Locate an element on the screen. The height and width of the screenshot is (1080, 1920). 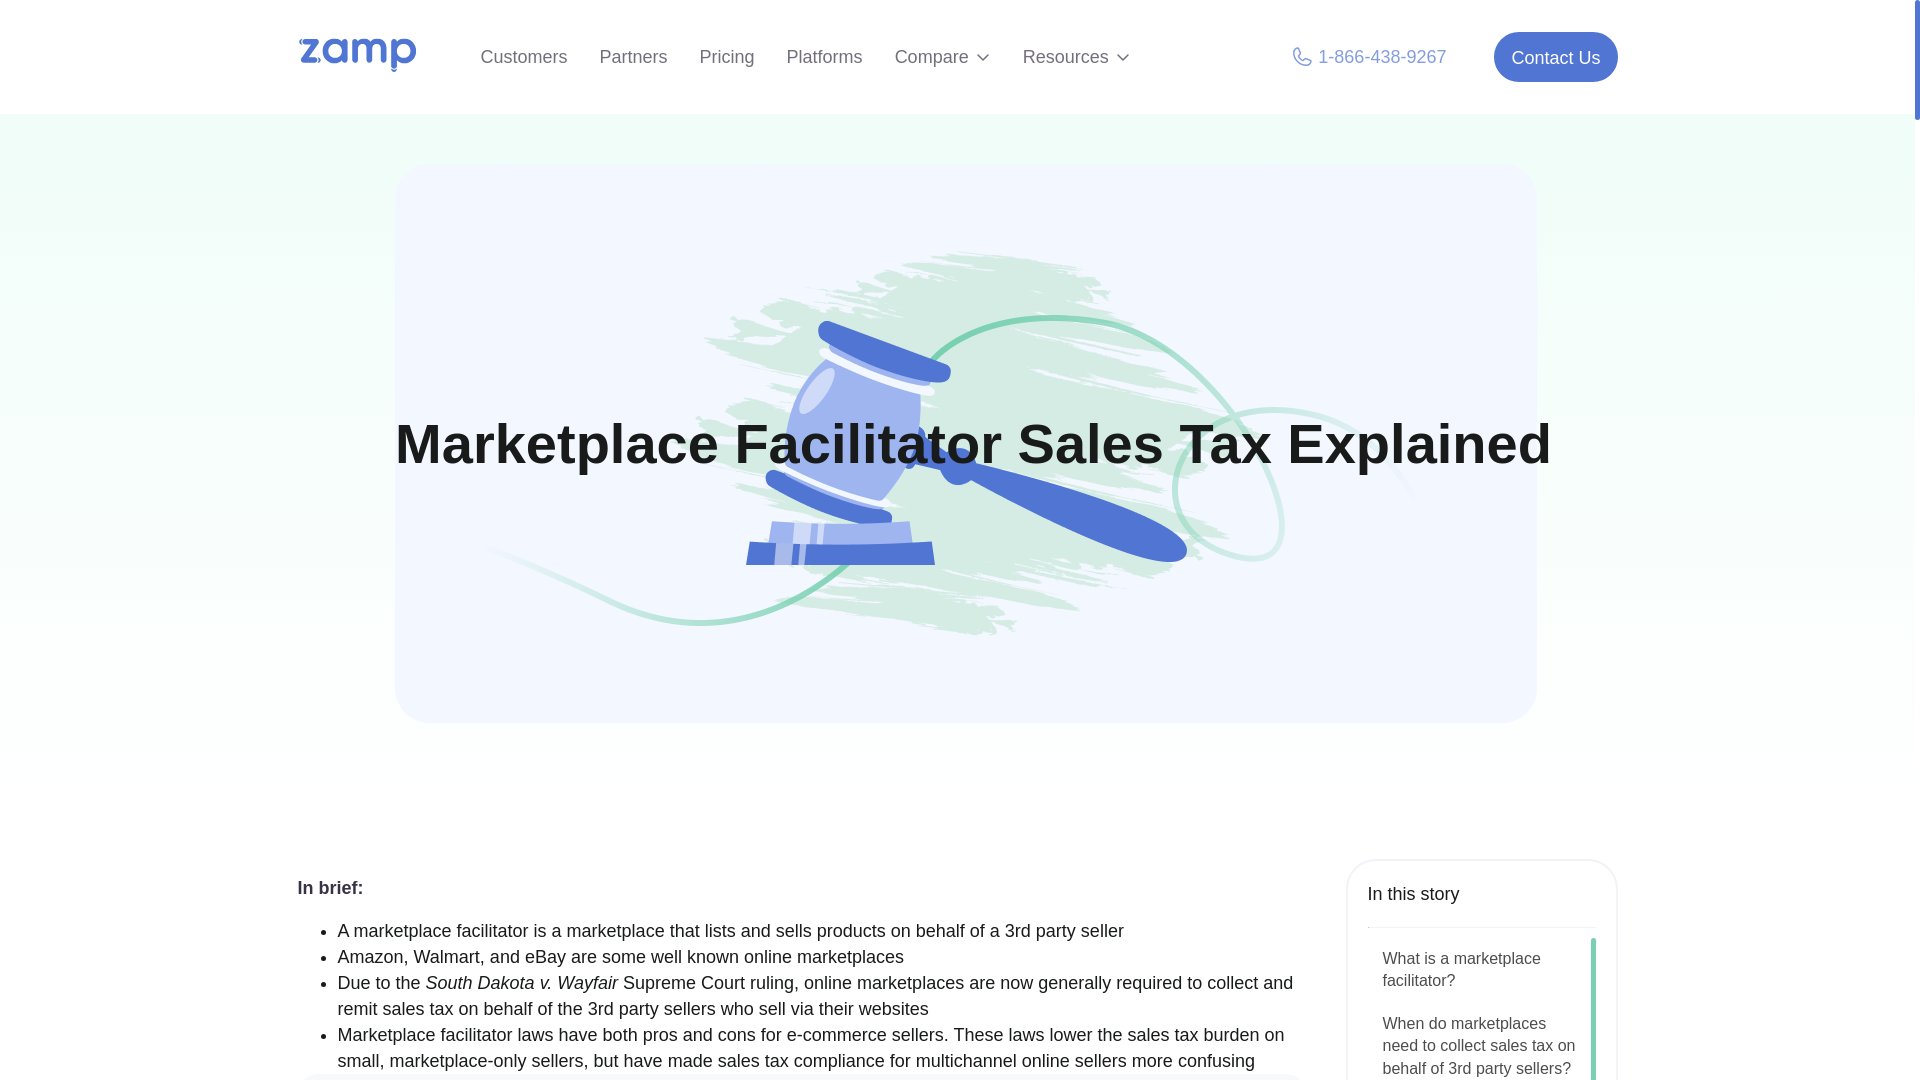
Compare is located at coordinates (942, 57).